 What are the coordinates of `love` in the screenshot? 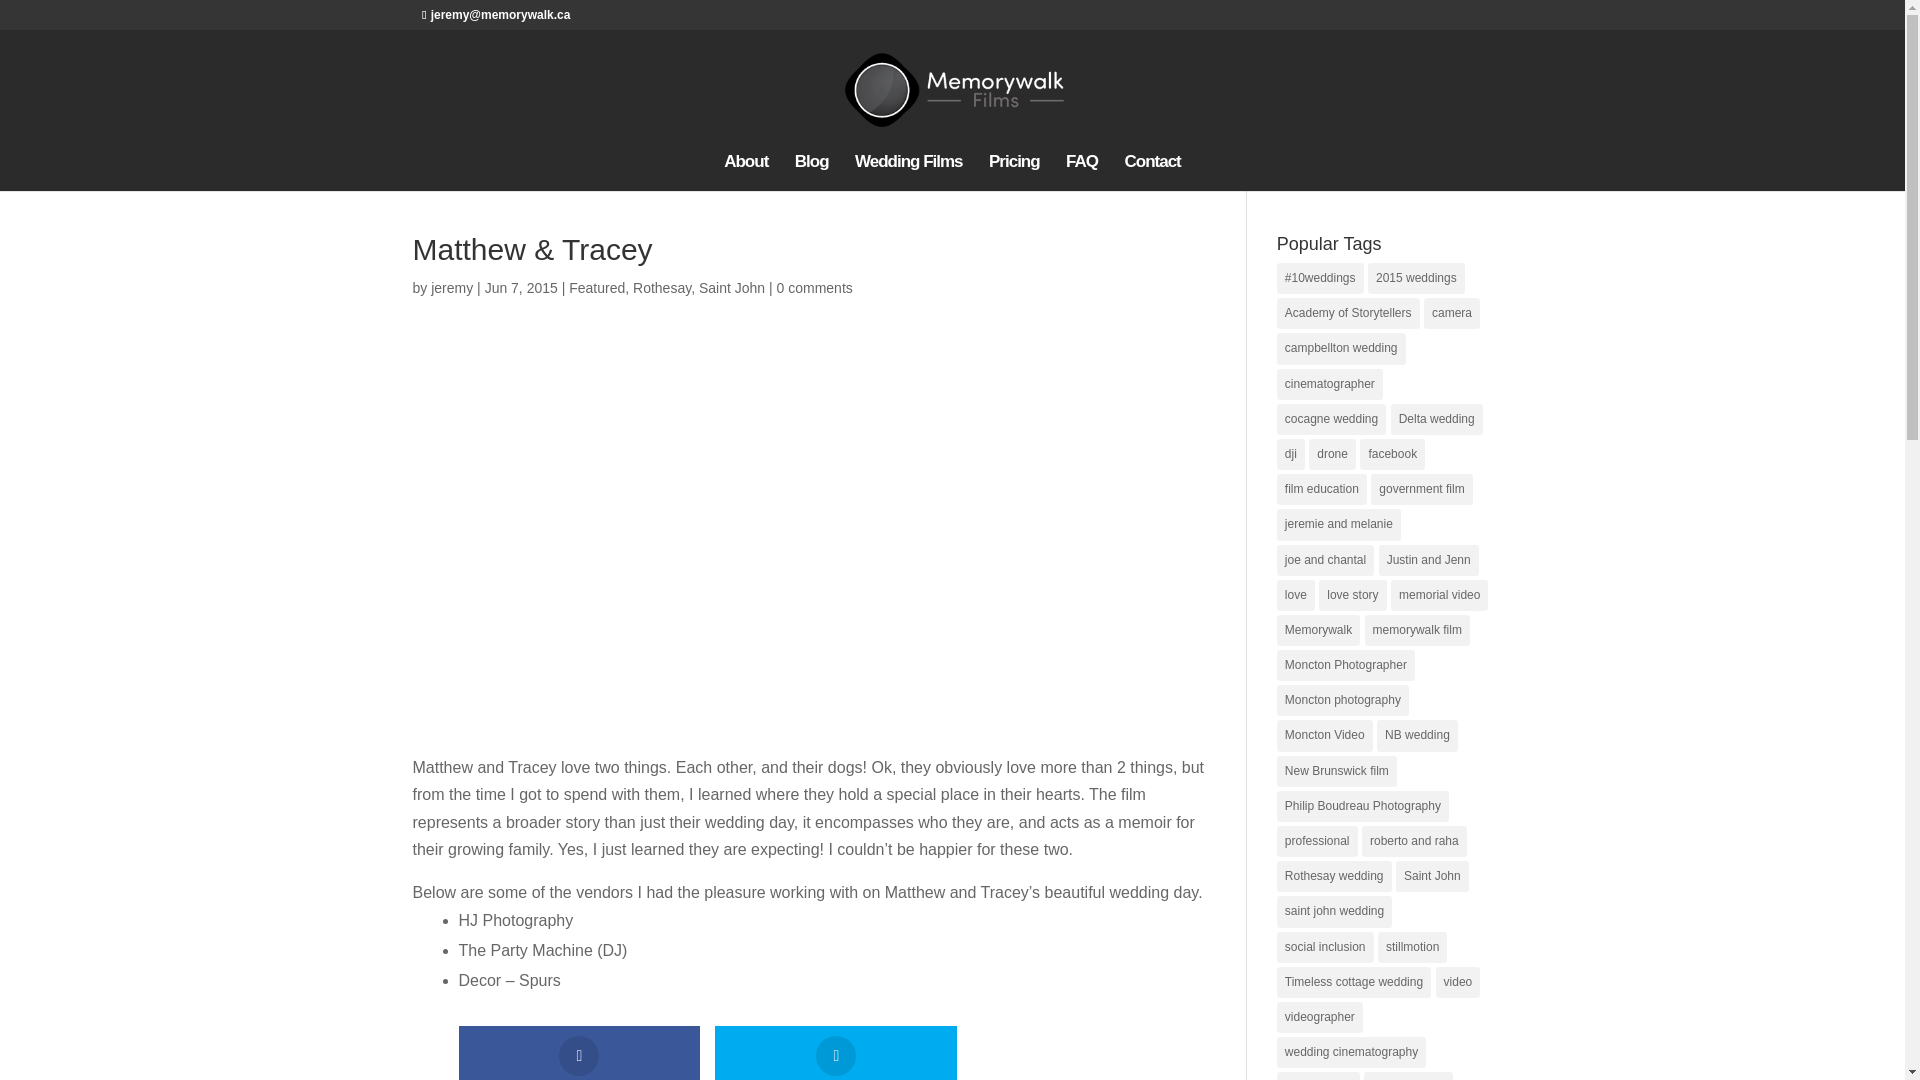 It's located at (1296, 595).